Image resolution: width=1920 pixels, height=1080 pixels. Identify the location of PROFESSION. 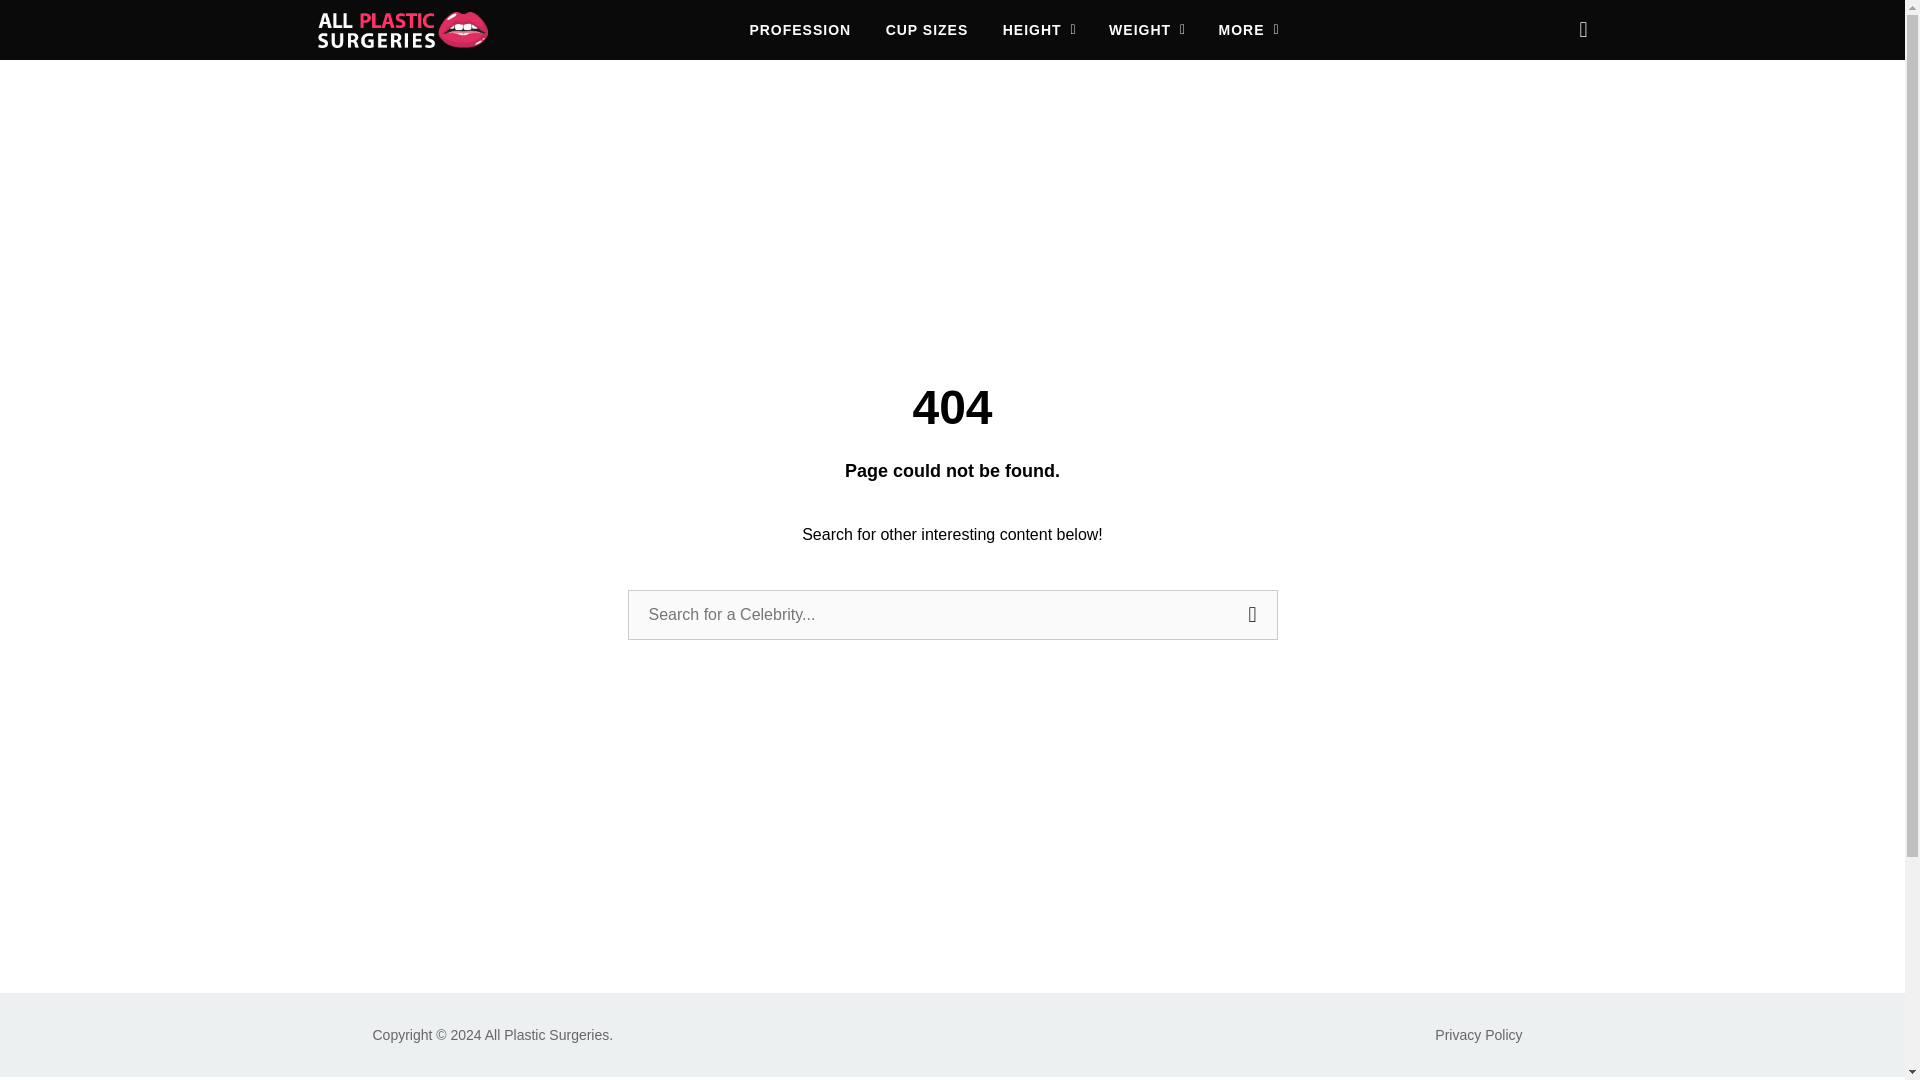
(799, 30).